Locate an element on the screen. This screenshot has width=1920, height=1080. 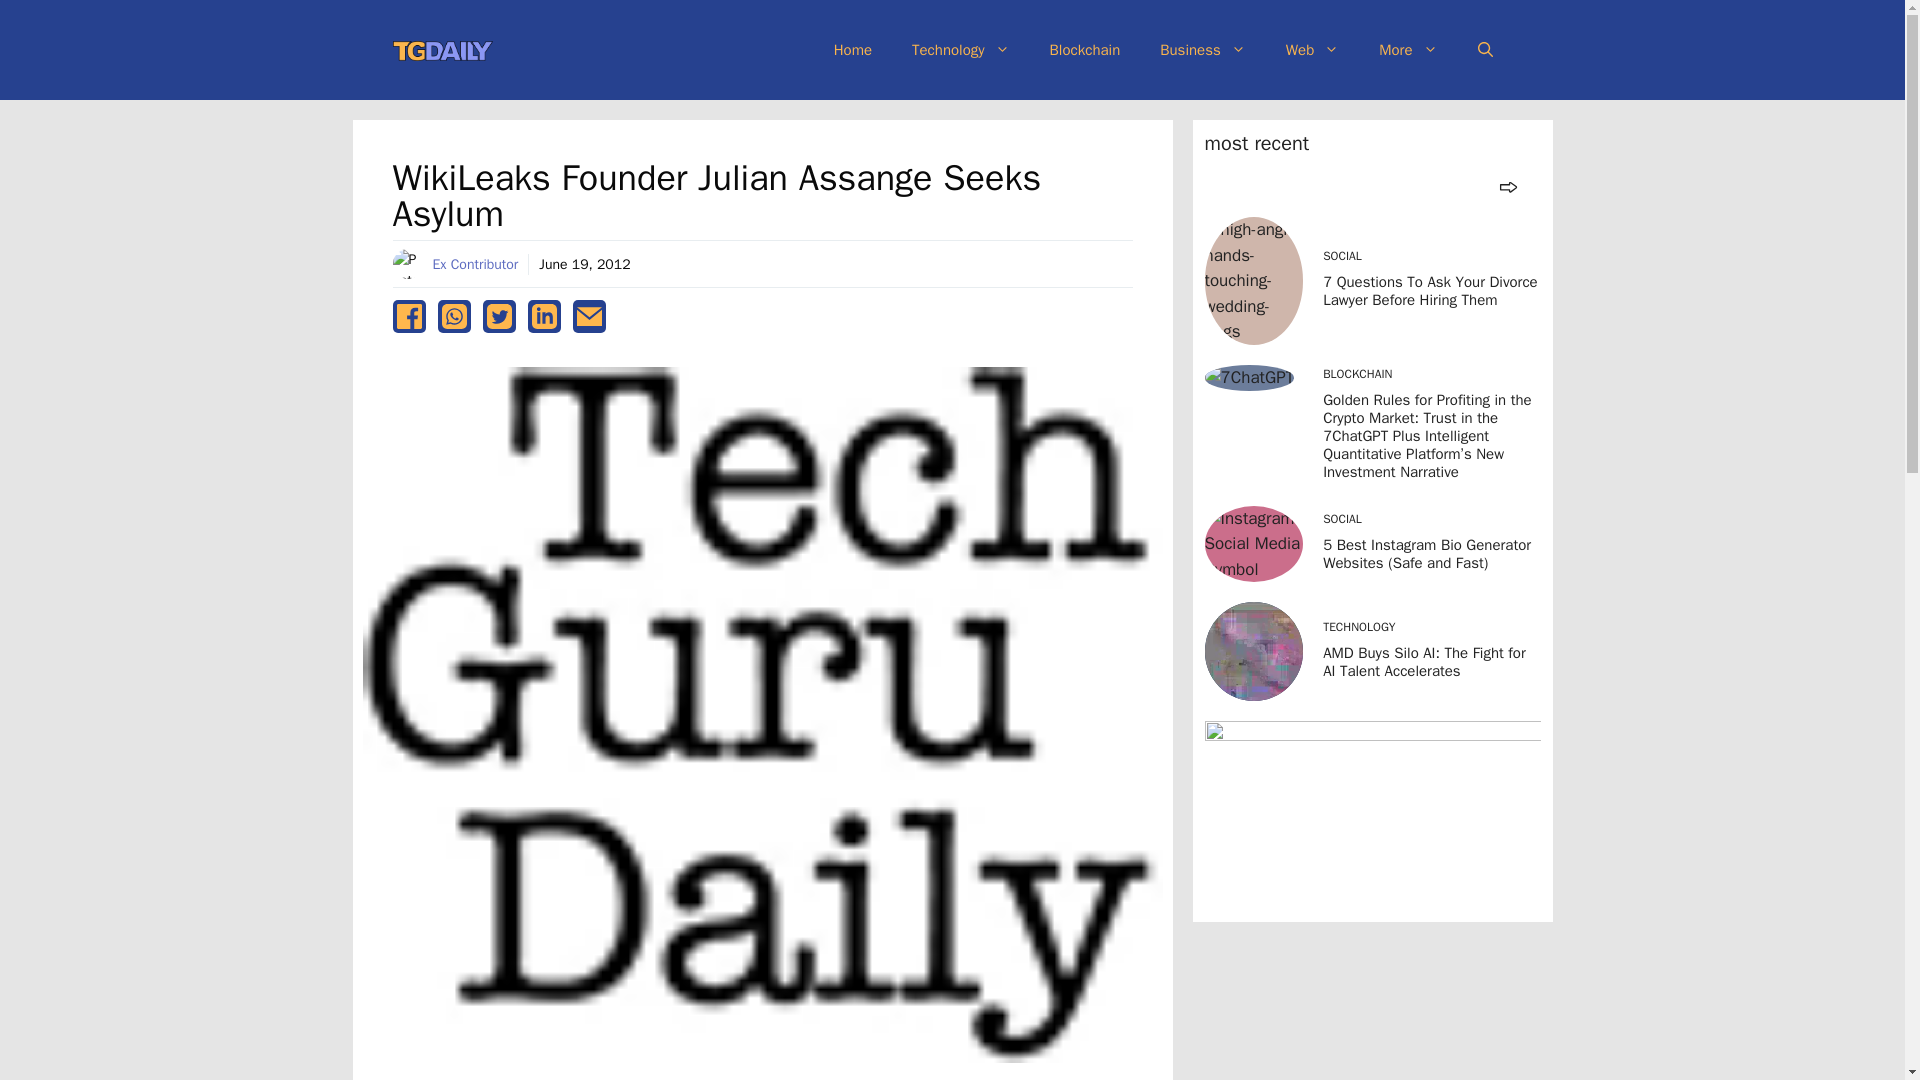
Blockchain is located at coordinates (1084, 50).